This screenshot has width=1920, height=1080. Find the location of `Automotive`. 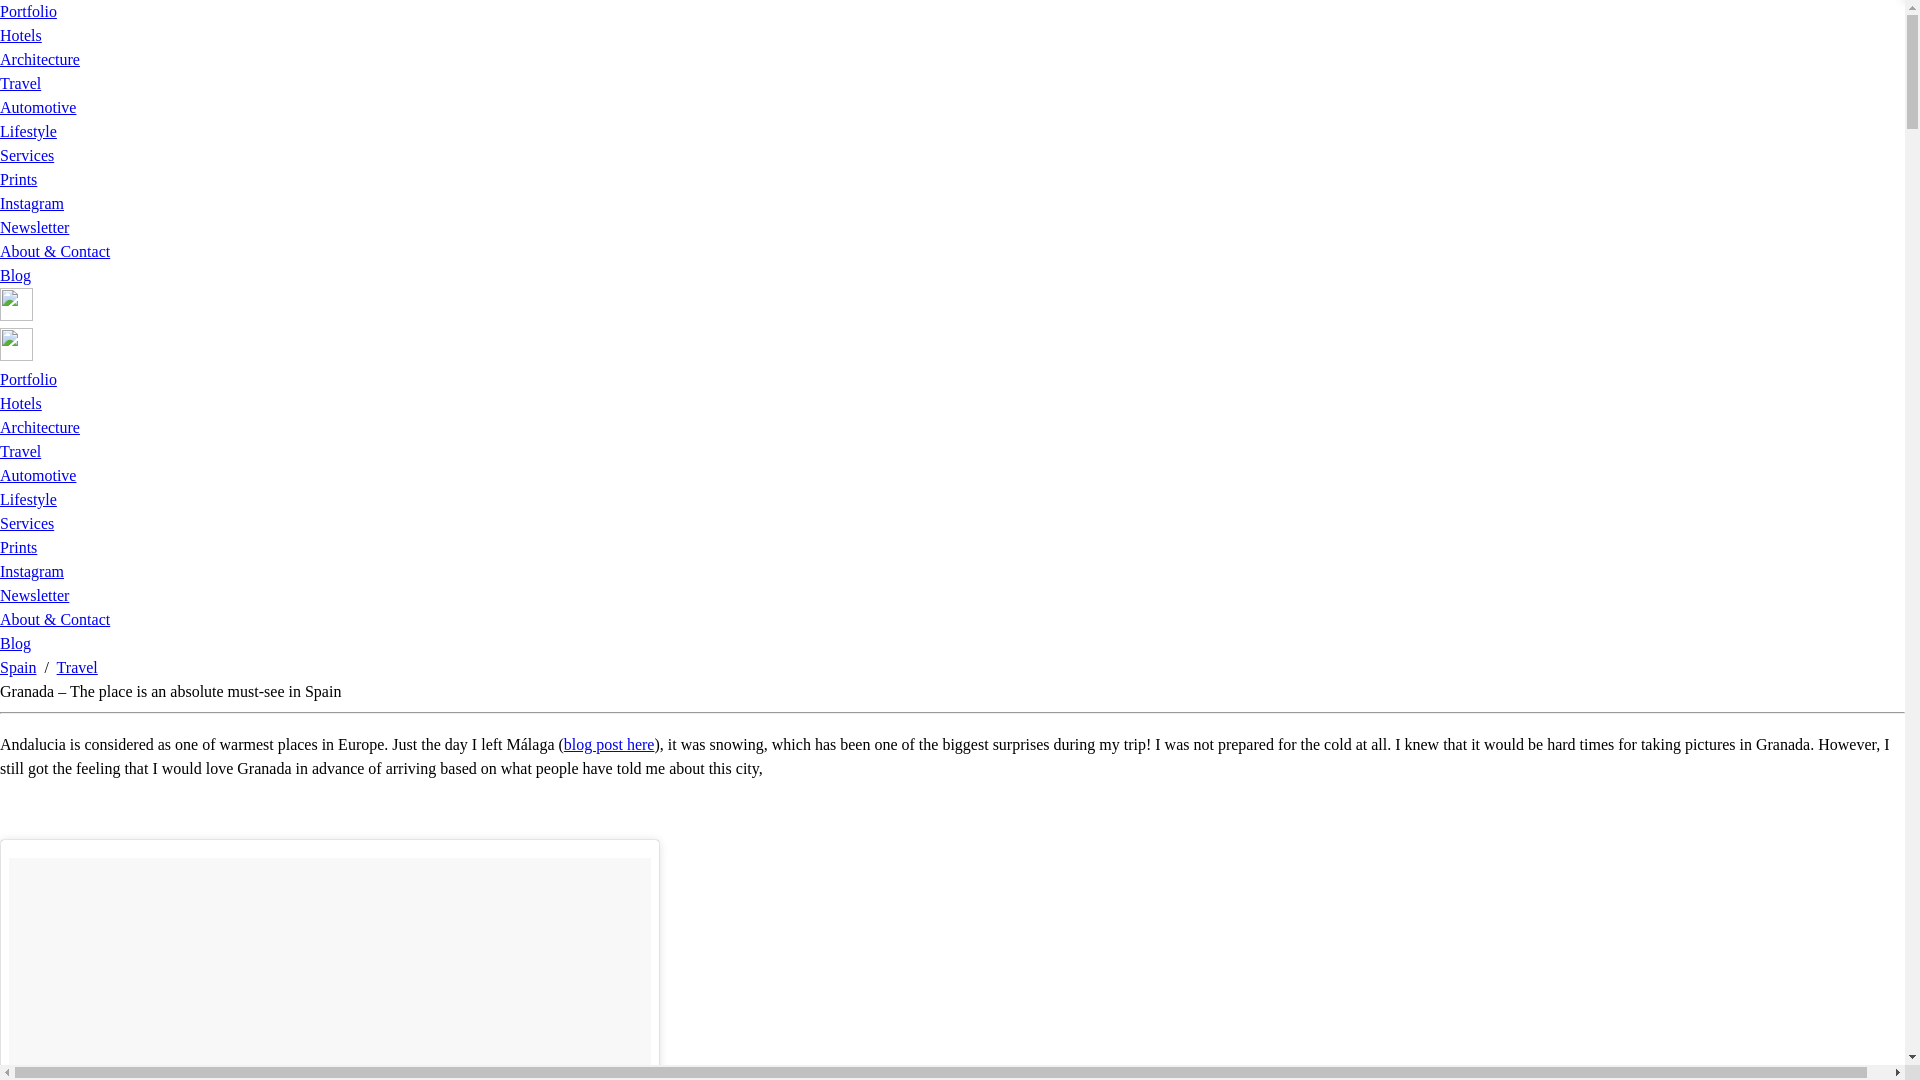

Automotive is located at coordinates (38, 107).